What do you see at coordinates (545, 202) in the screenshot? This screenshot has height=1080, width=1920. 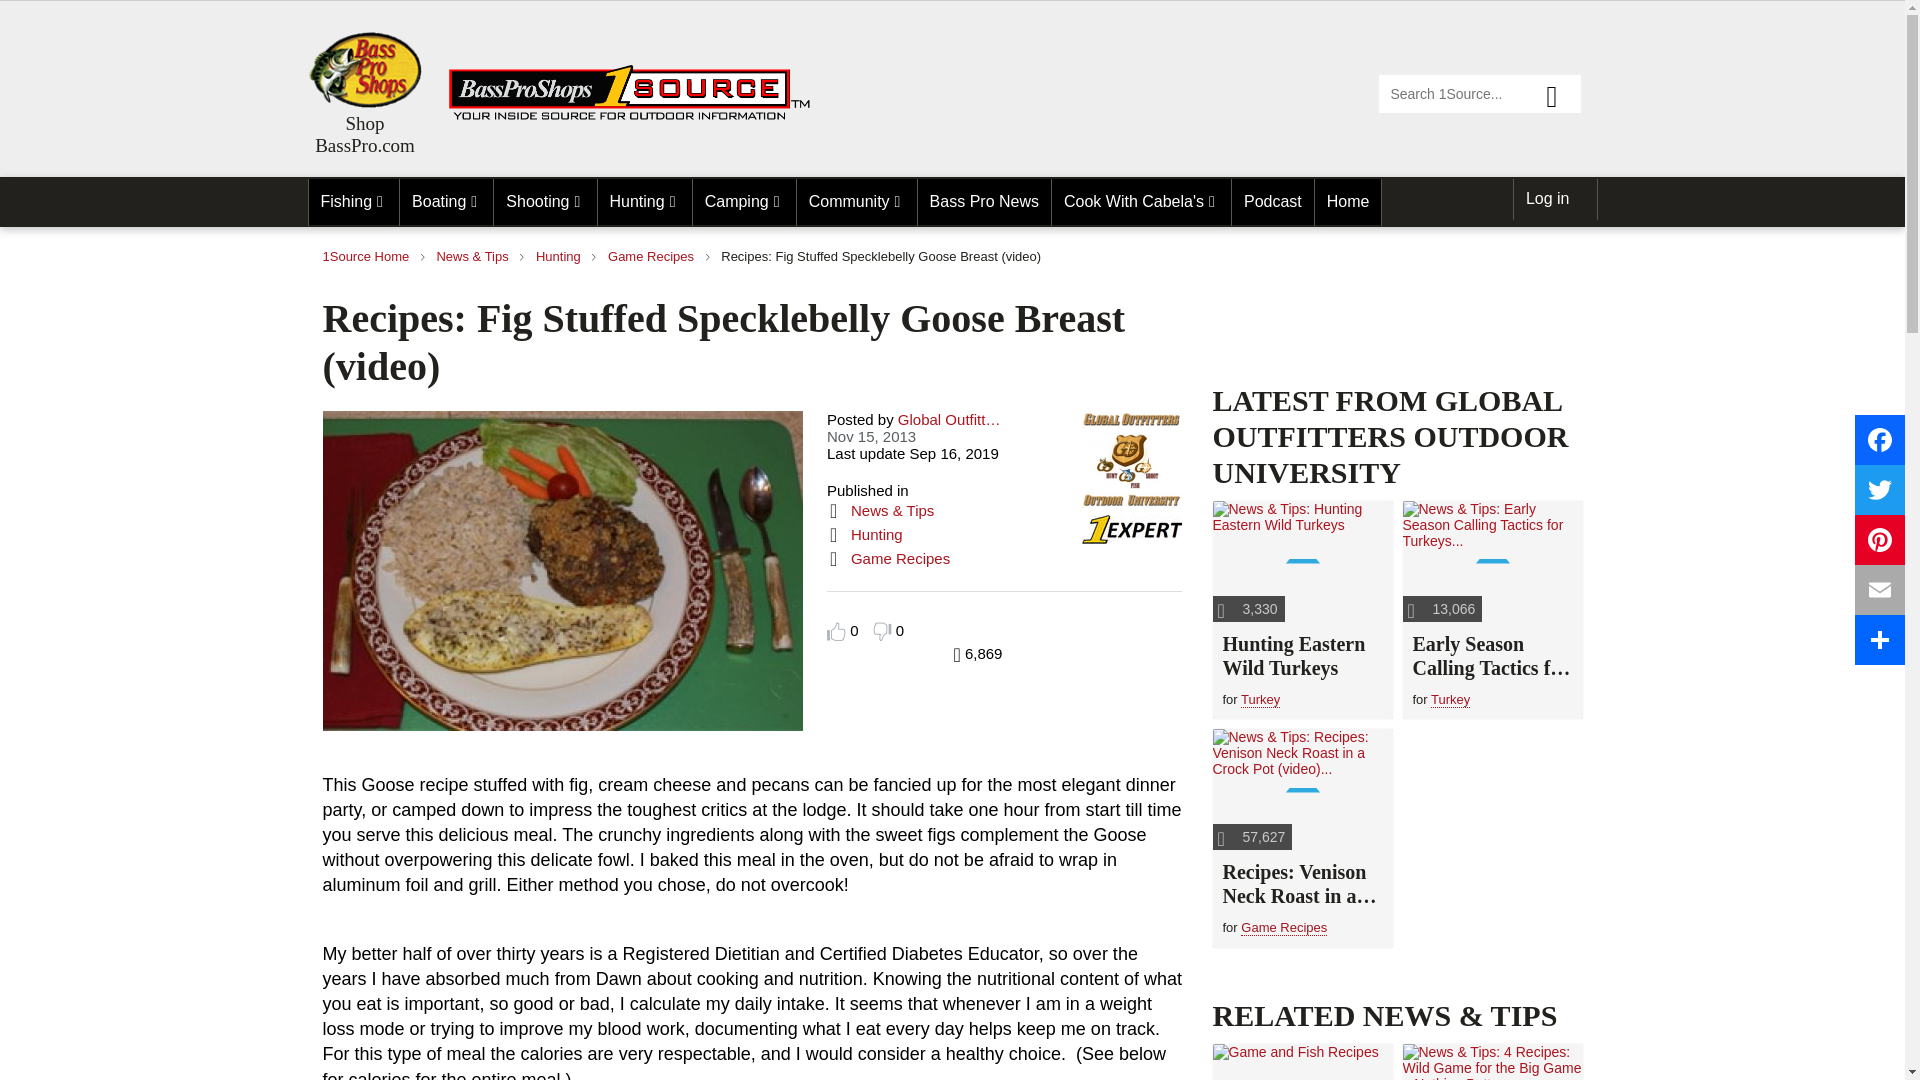 I see `Shooting` at bounding box center [545, 202].